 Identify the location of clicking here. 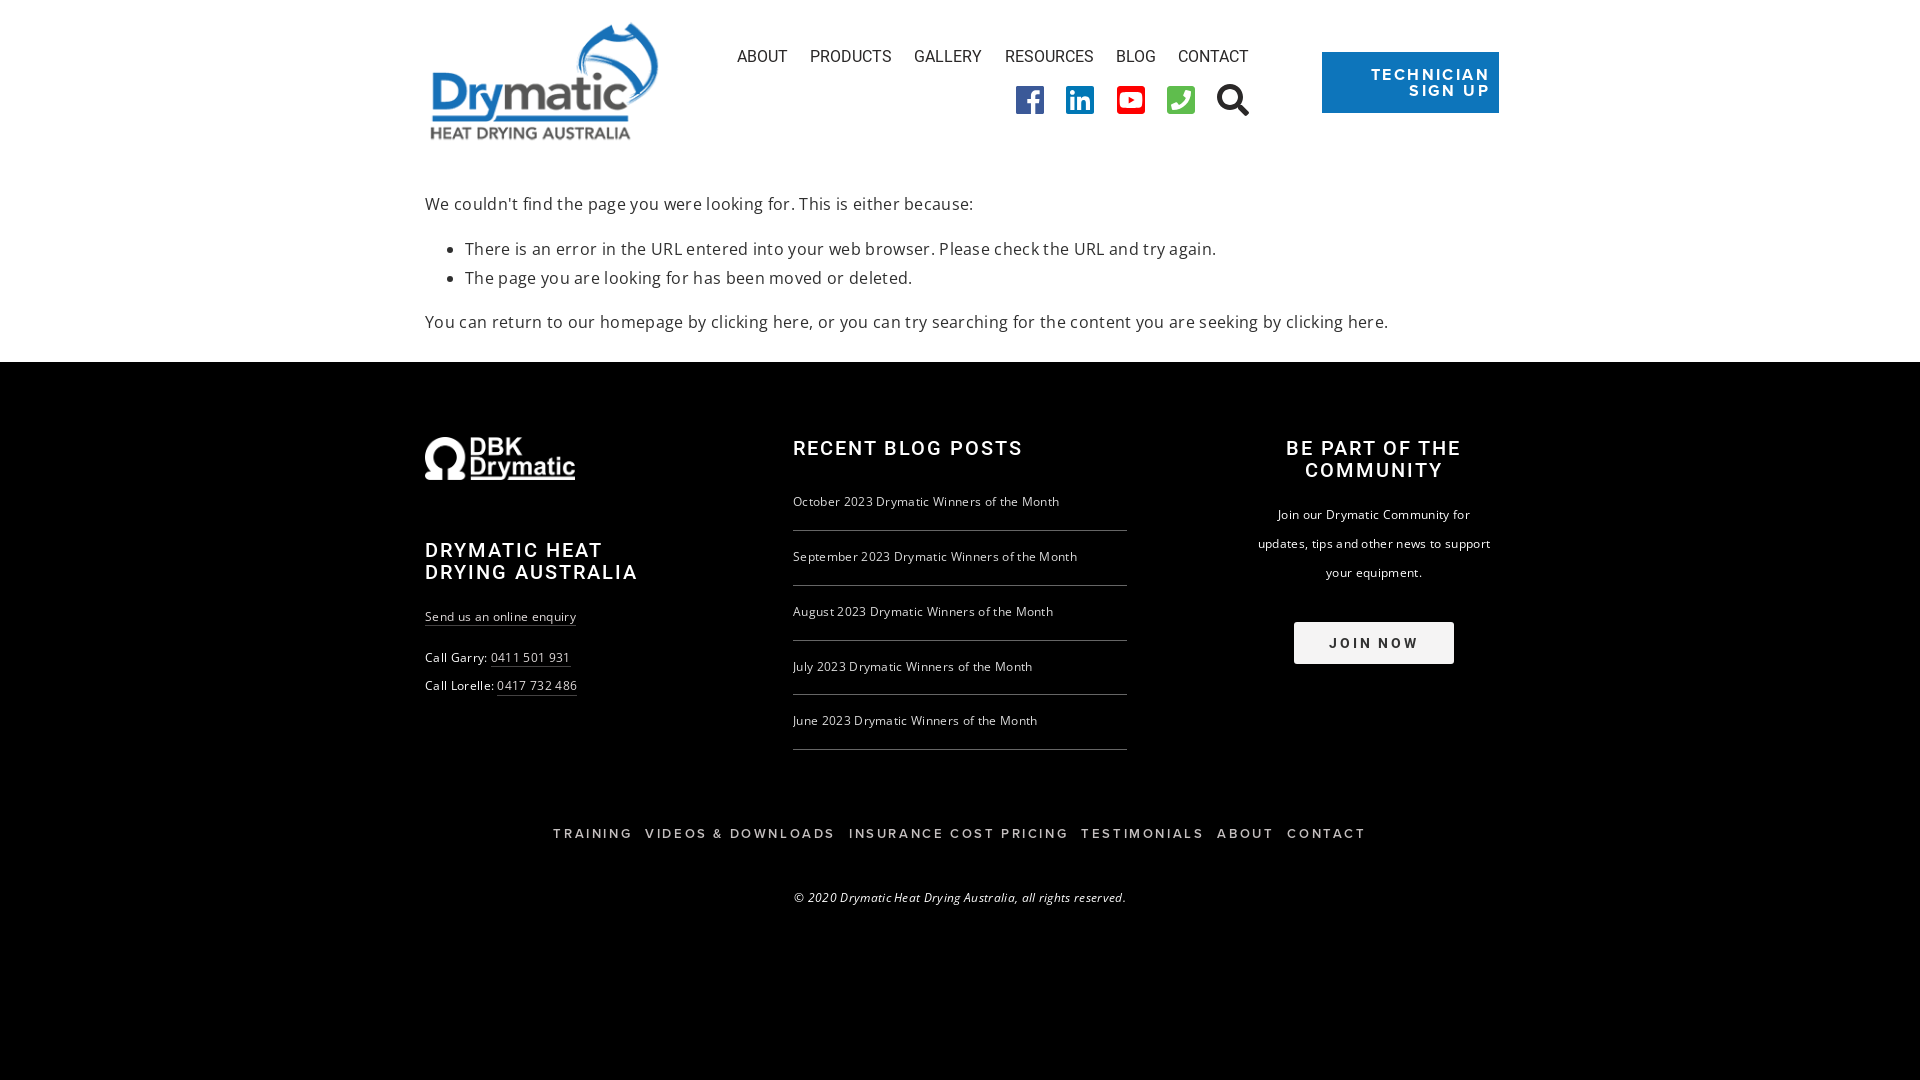
(1335, 322).